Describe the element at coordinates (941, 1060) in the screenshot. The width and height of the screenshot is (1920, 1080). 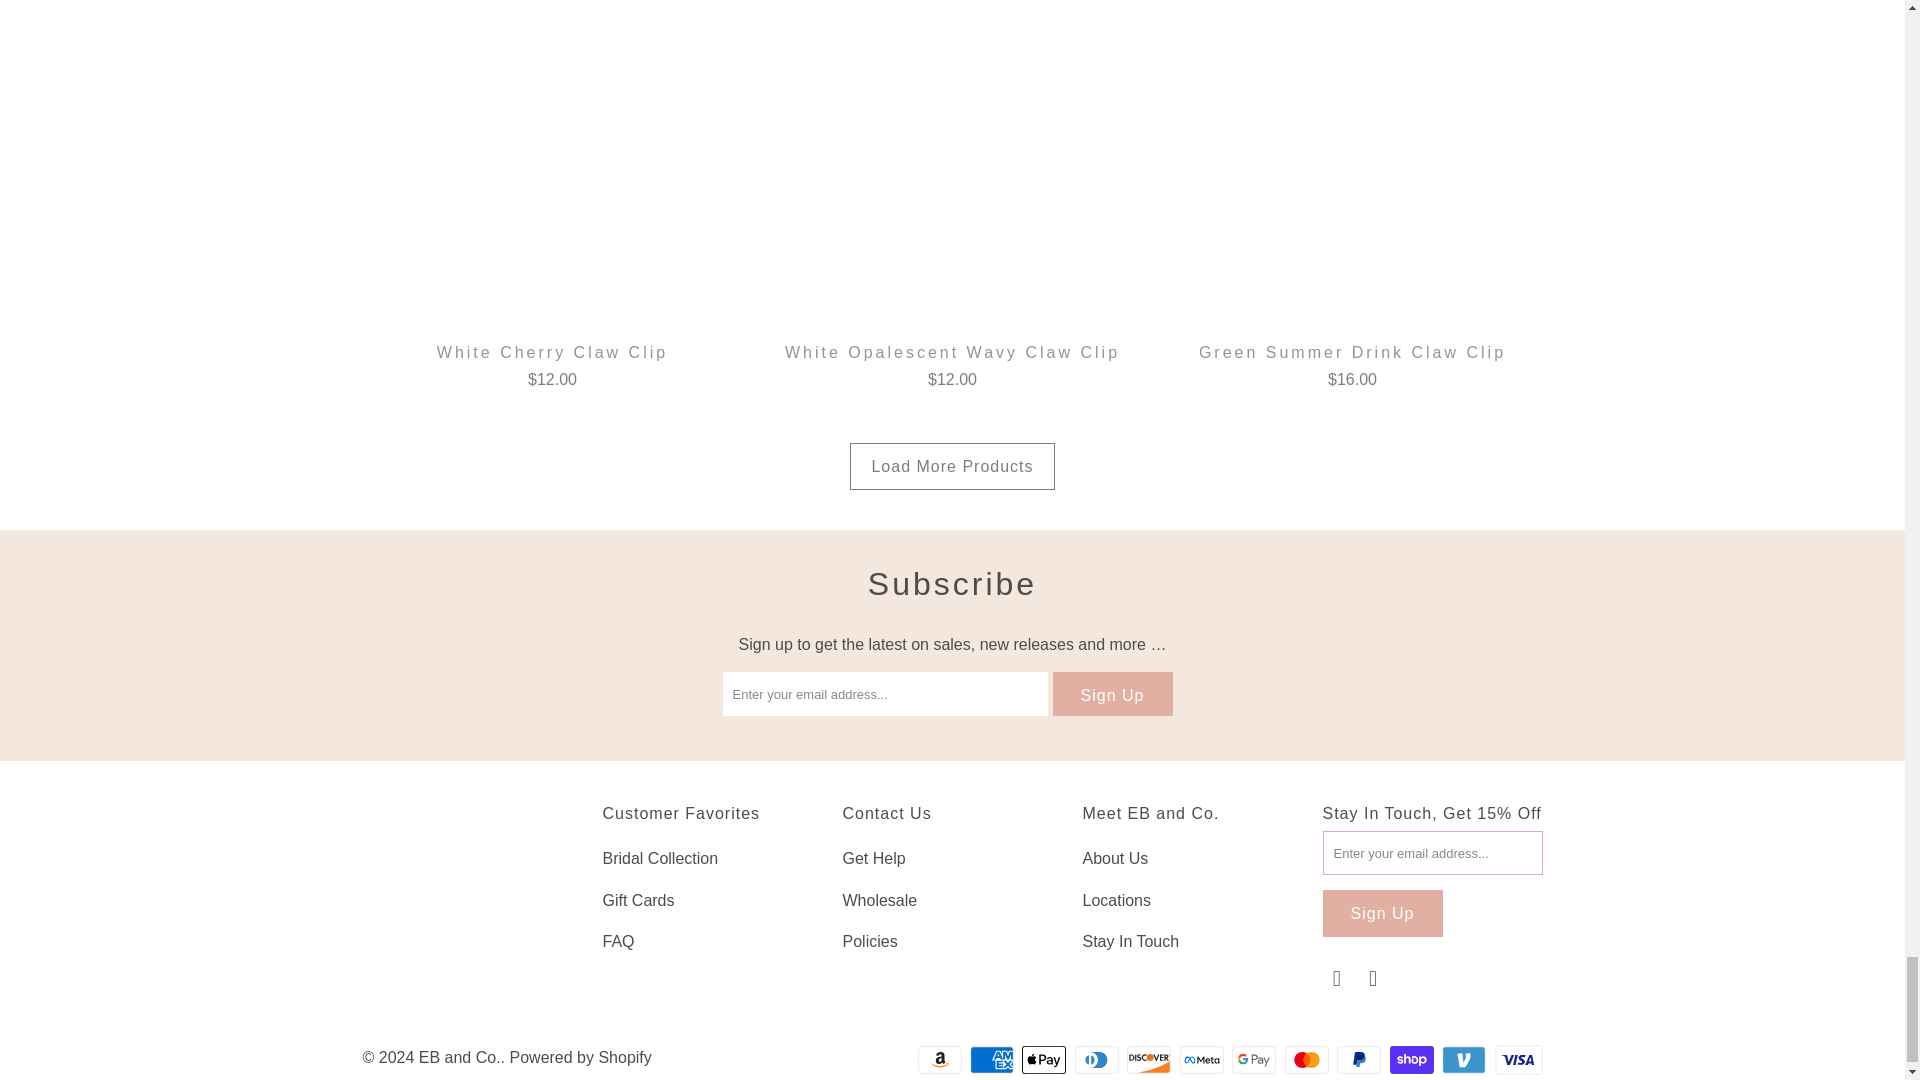
I see `Amazon` at that location.